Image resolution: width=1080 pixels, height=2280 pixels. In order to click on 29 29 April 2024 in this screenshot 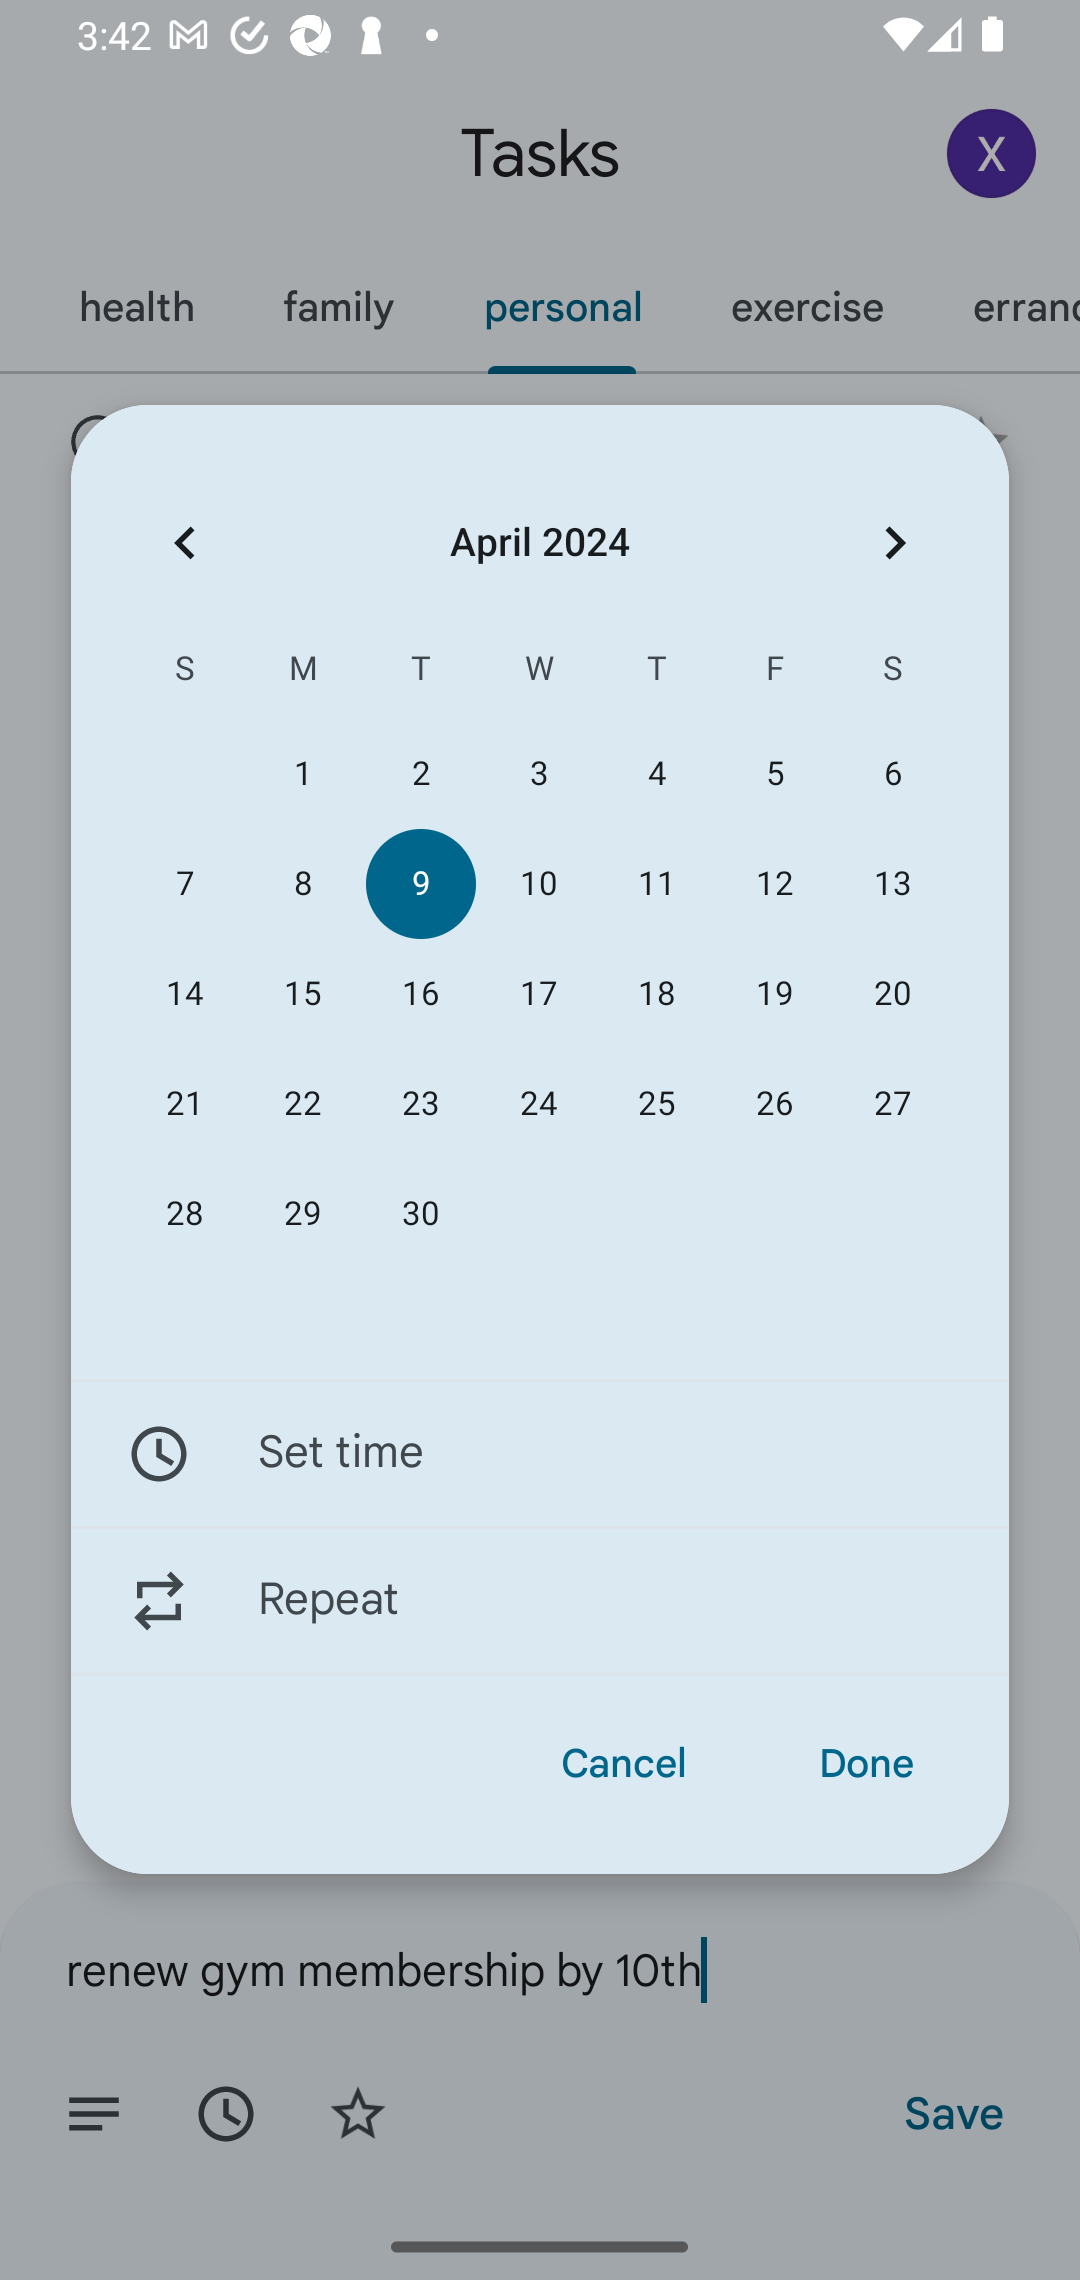, I will do `click(302, 1214)`.